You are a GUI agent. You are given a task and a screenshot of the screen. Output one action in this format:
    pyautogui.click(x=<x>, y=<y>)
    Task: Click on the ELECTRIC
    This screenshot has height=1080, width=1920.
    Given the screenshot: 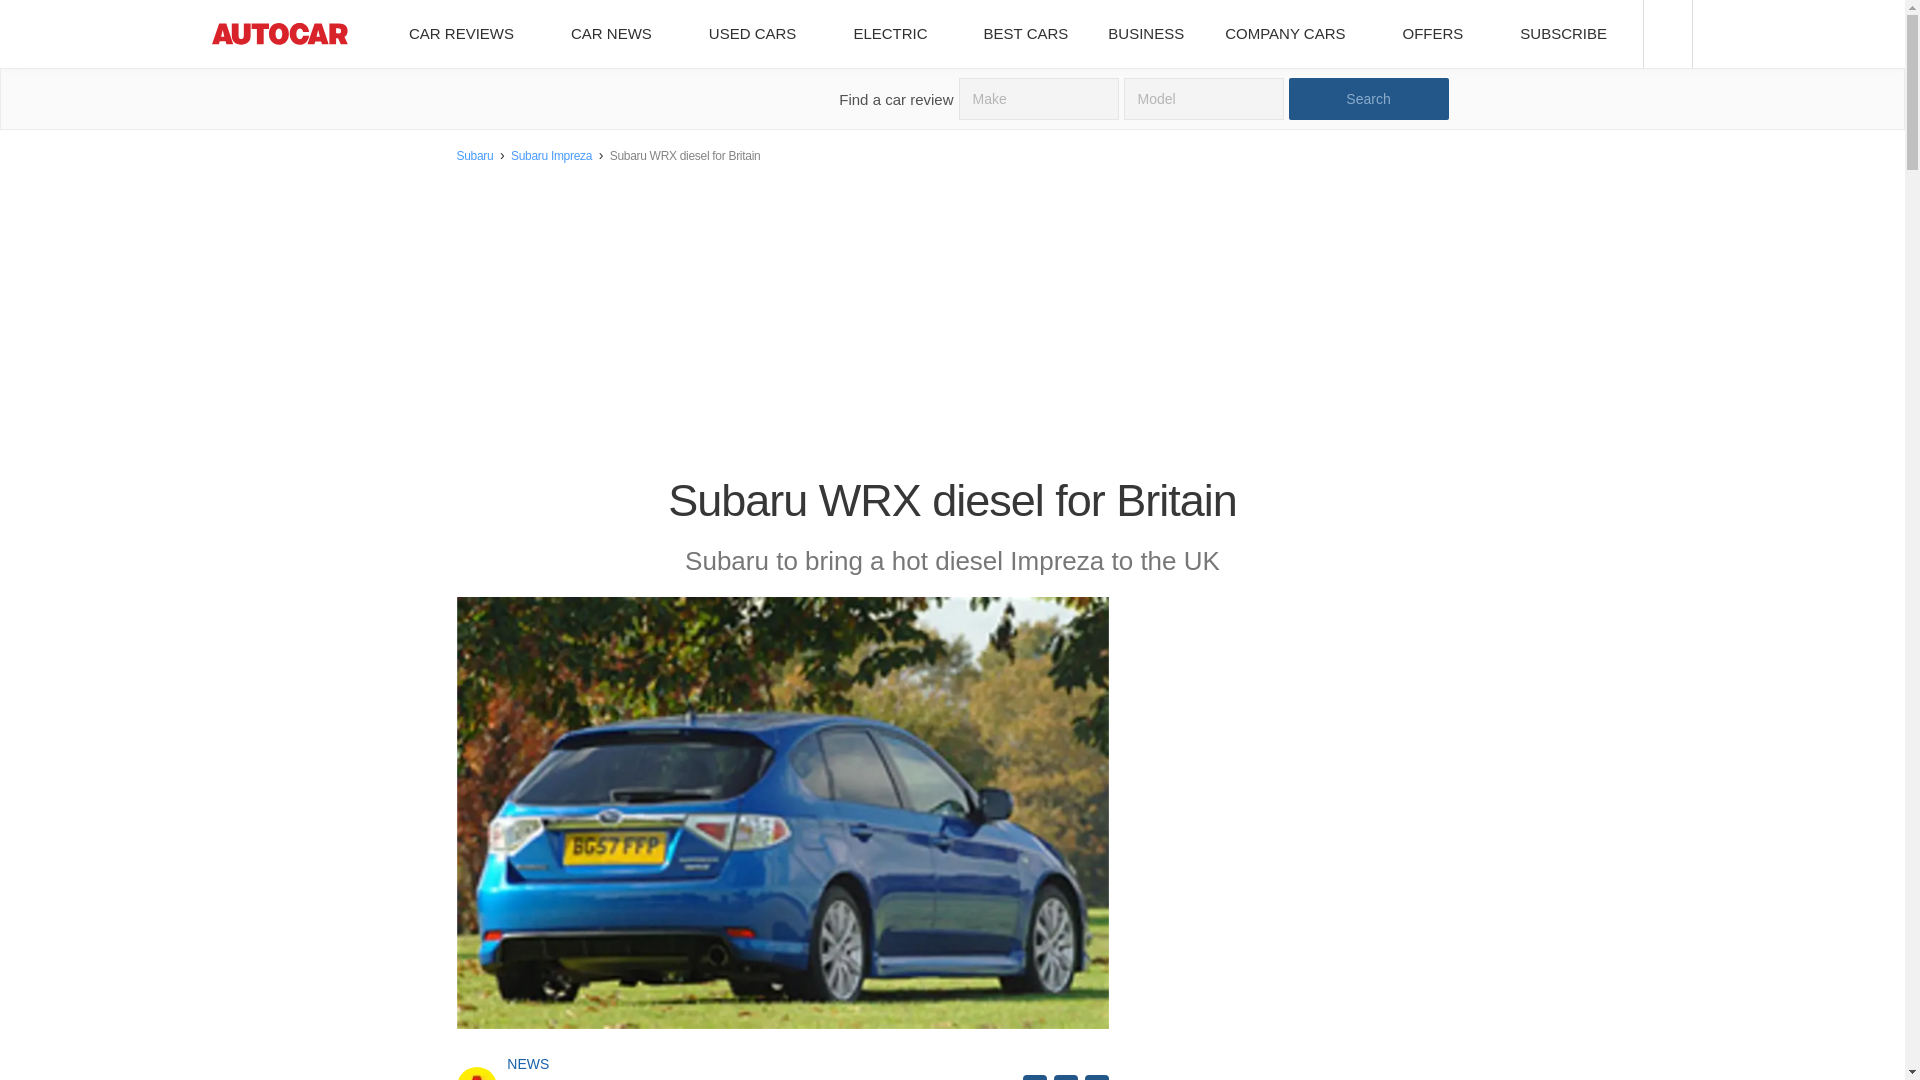 What is the action you would take?
    pyautogui.click(x=897, y=34)
    